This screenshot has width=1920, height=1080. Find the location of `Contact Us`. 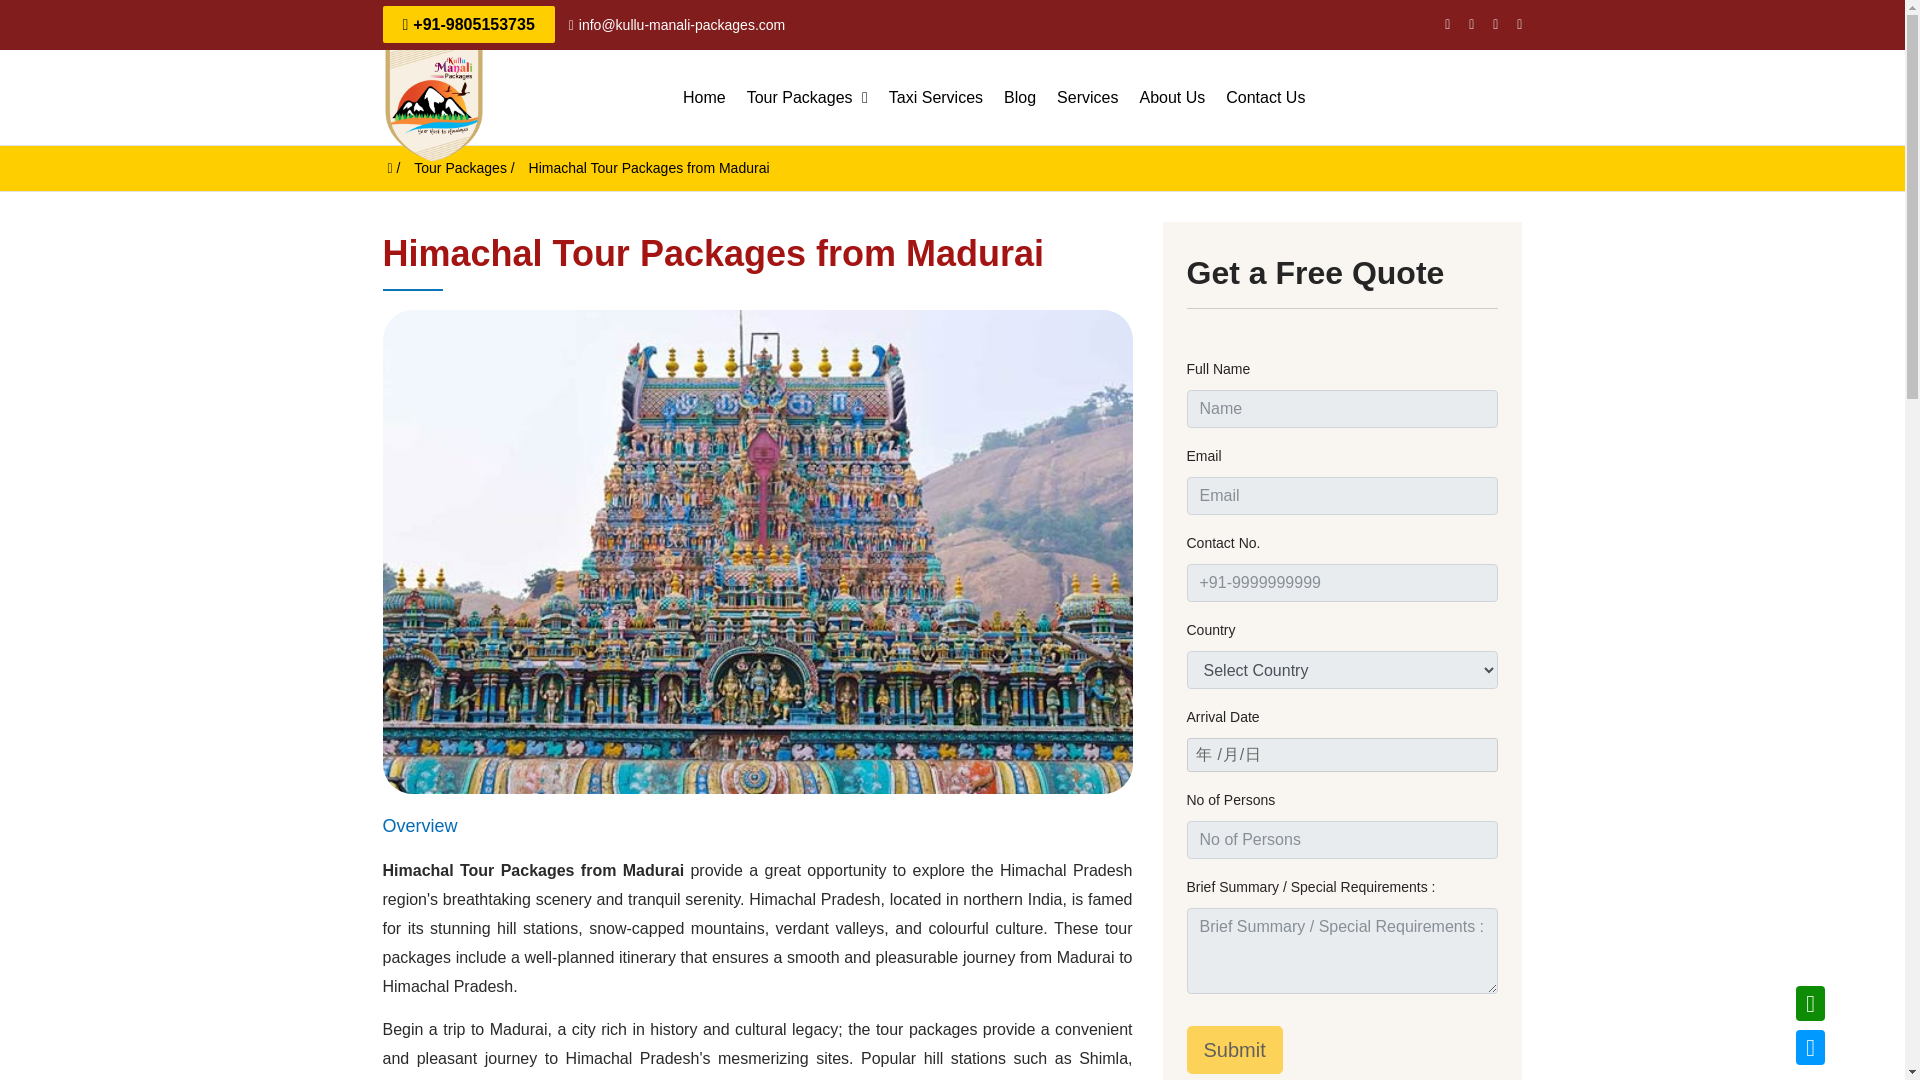

Contact Us is located at coordinates (1265, 96).